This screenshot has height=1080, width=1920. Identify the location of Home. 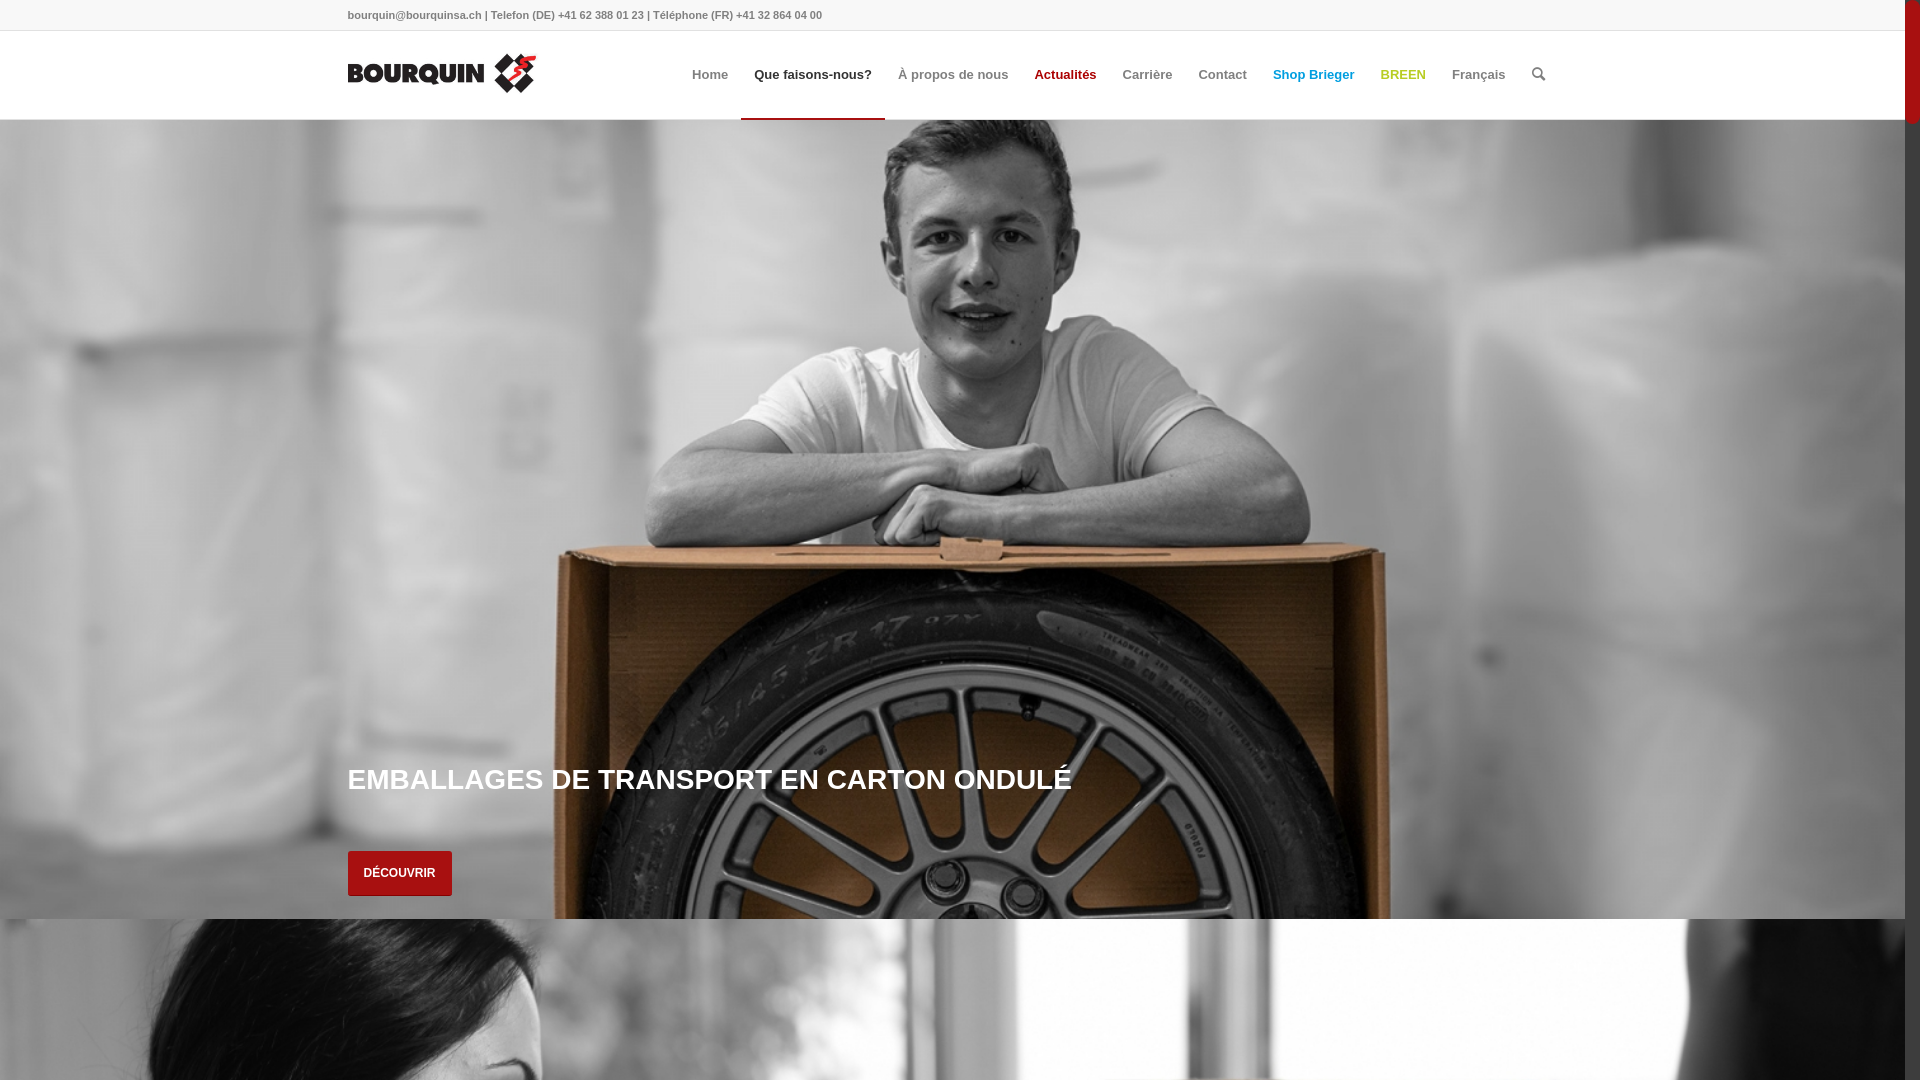
(710, 75).